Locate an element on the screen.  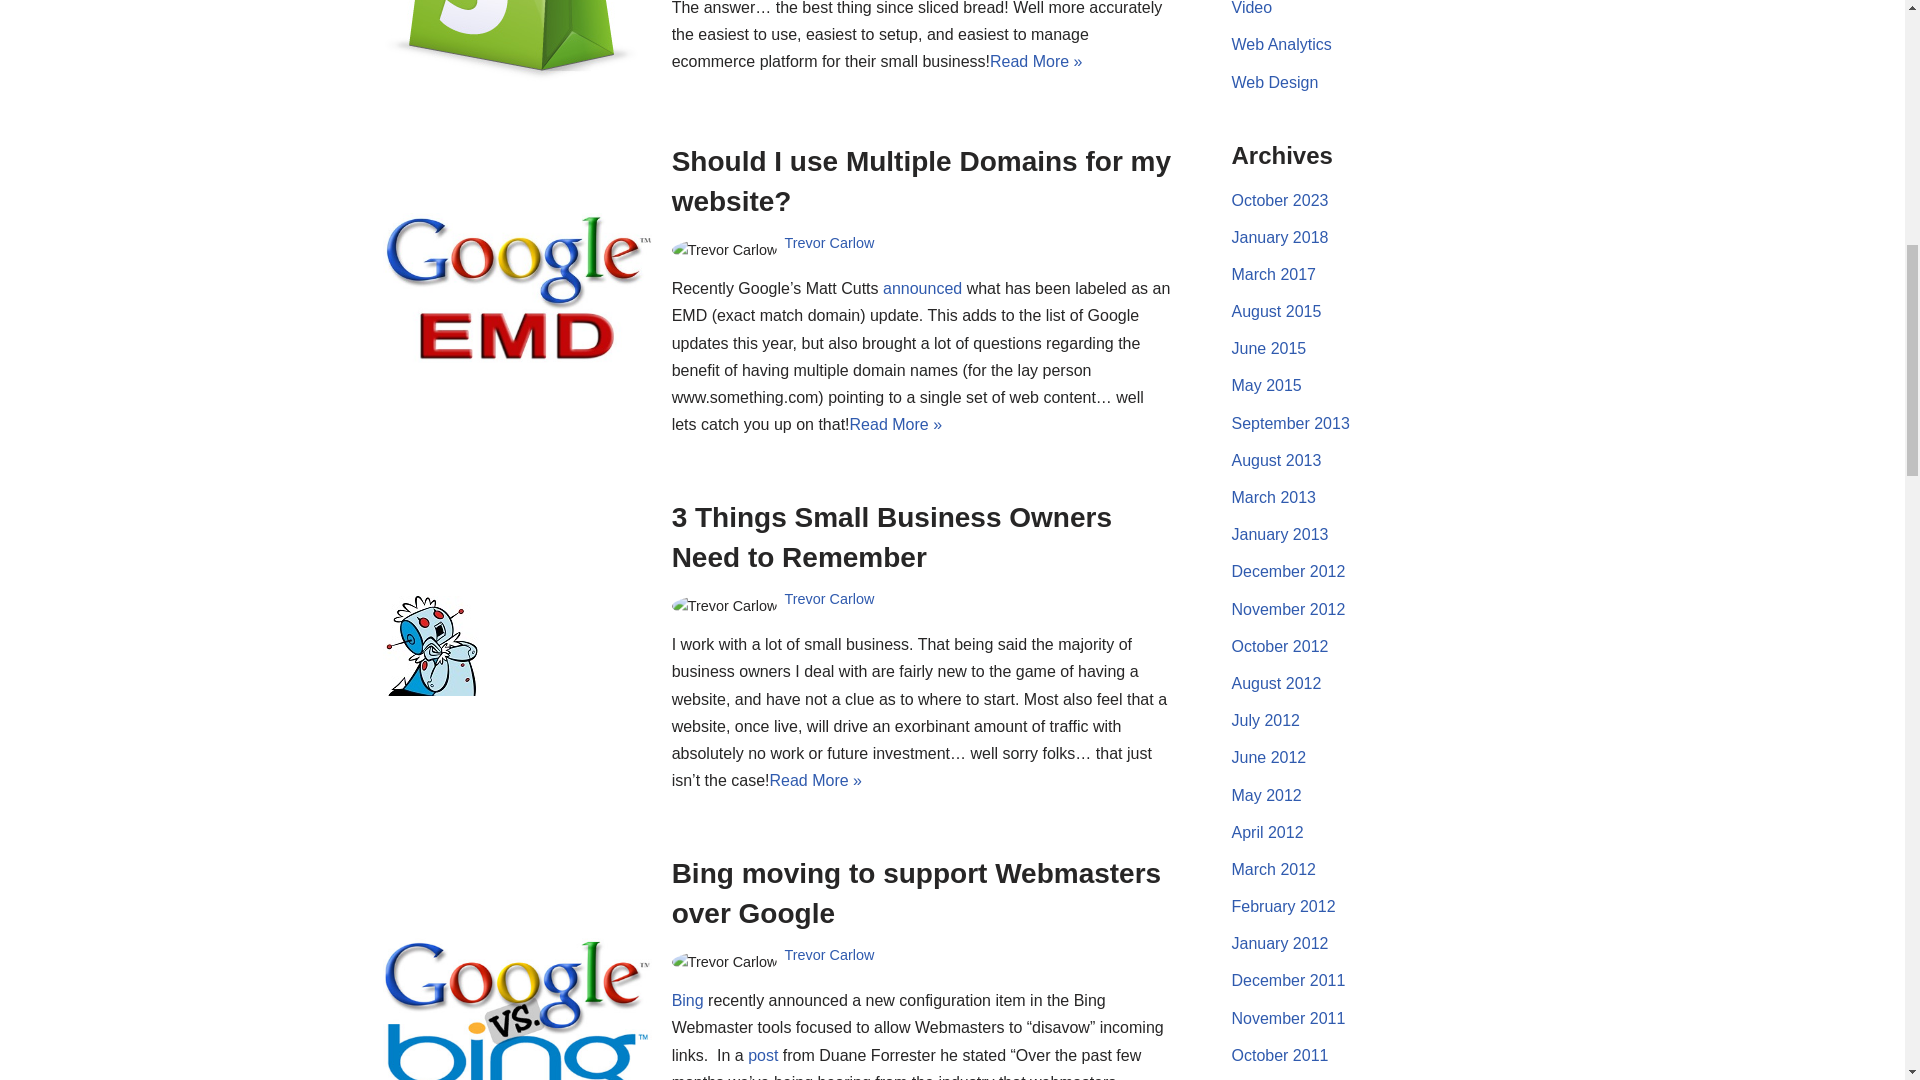
Bing moving to support Webmasters over Google is located at coordinates (516, 1009).